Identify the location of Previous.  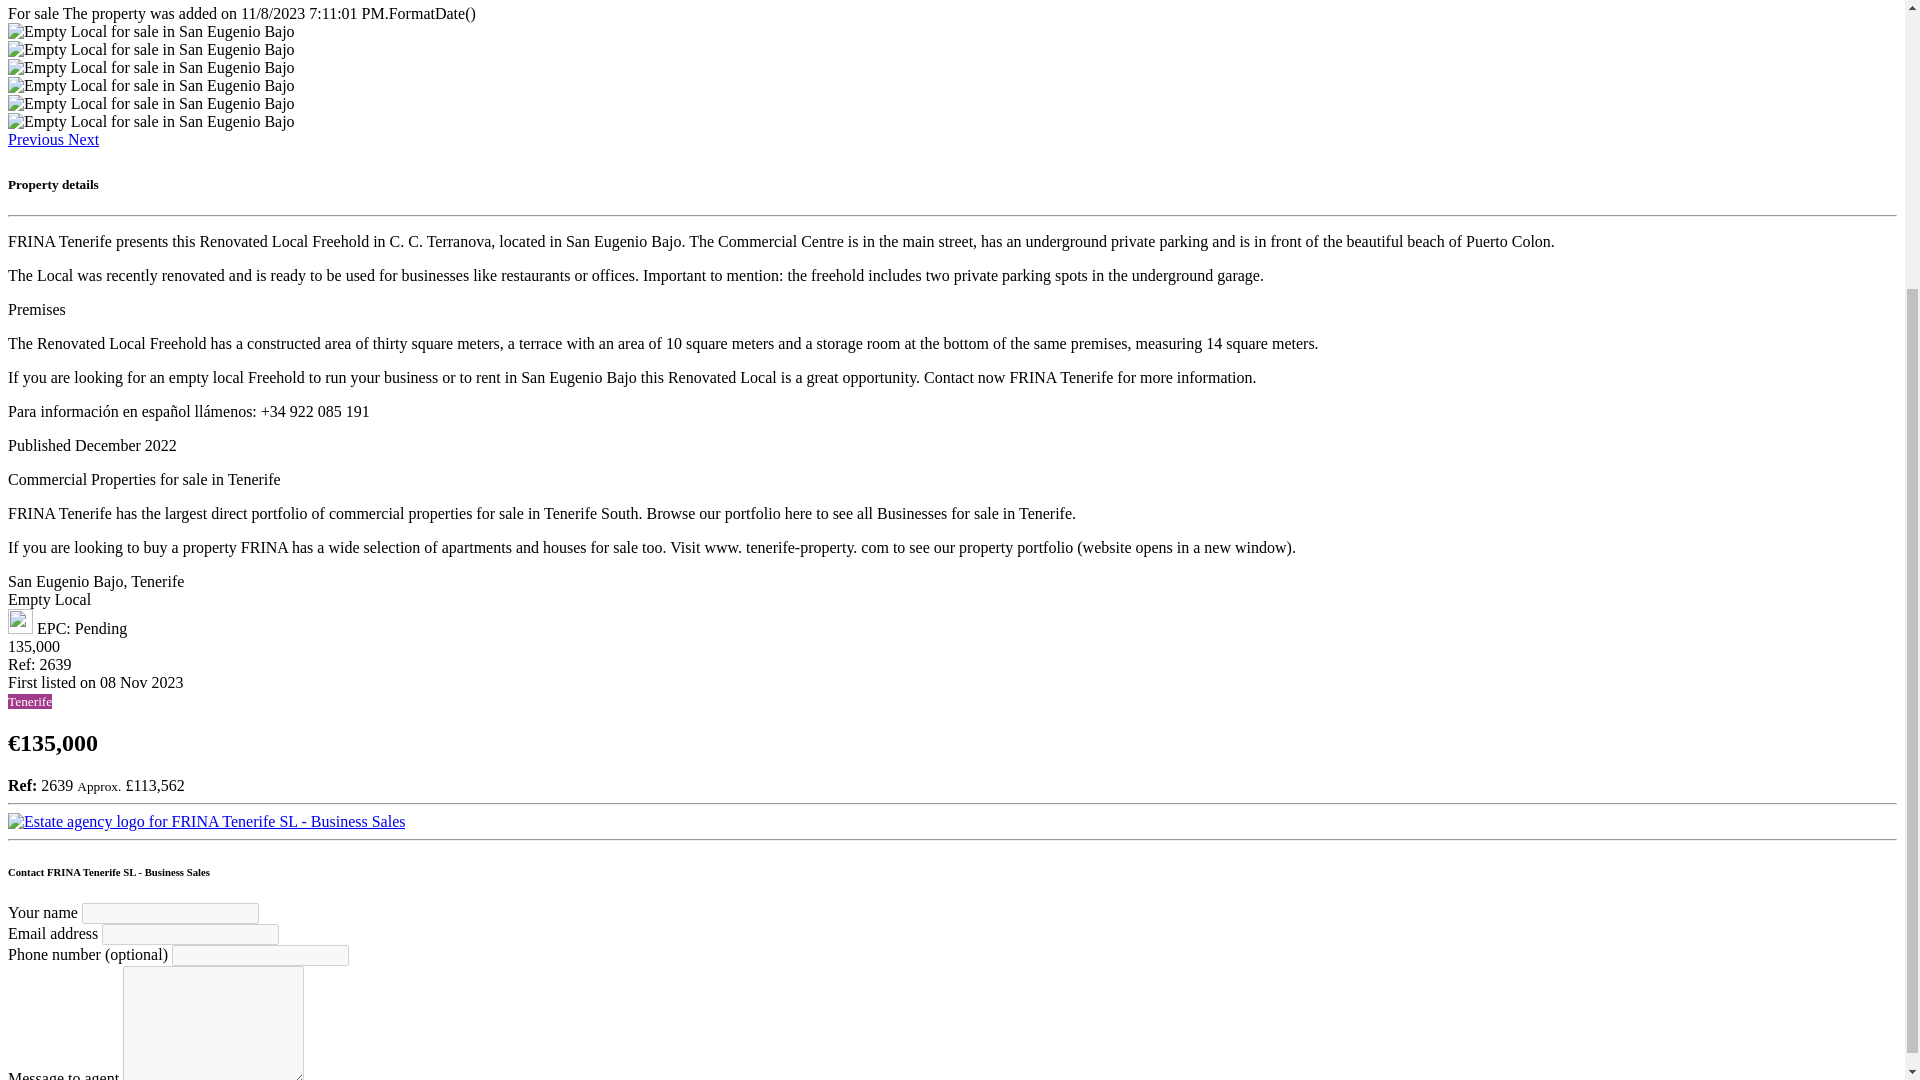
(37, 138).